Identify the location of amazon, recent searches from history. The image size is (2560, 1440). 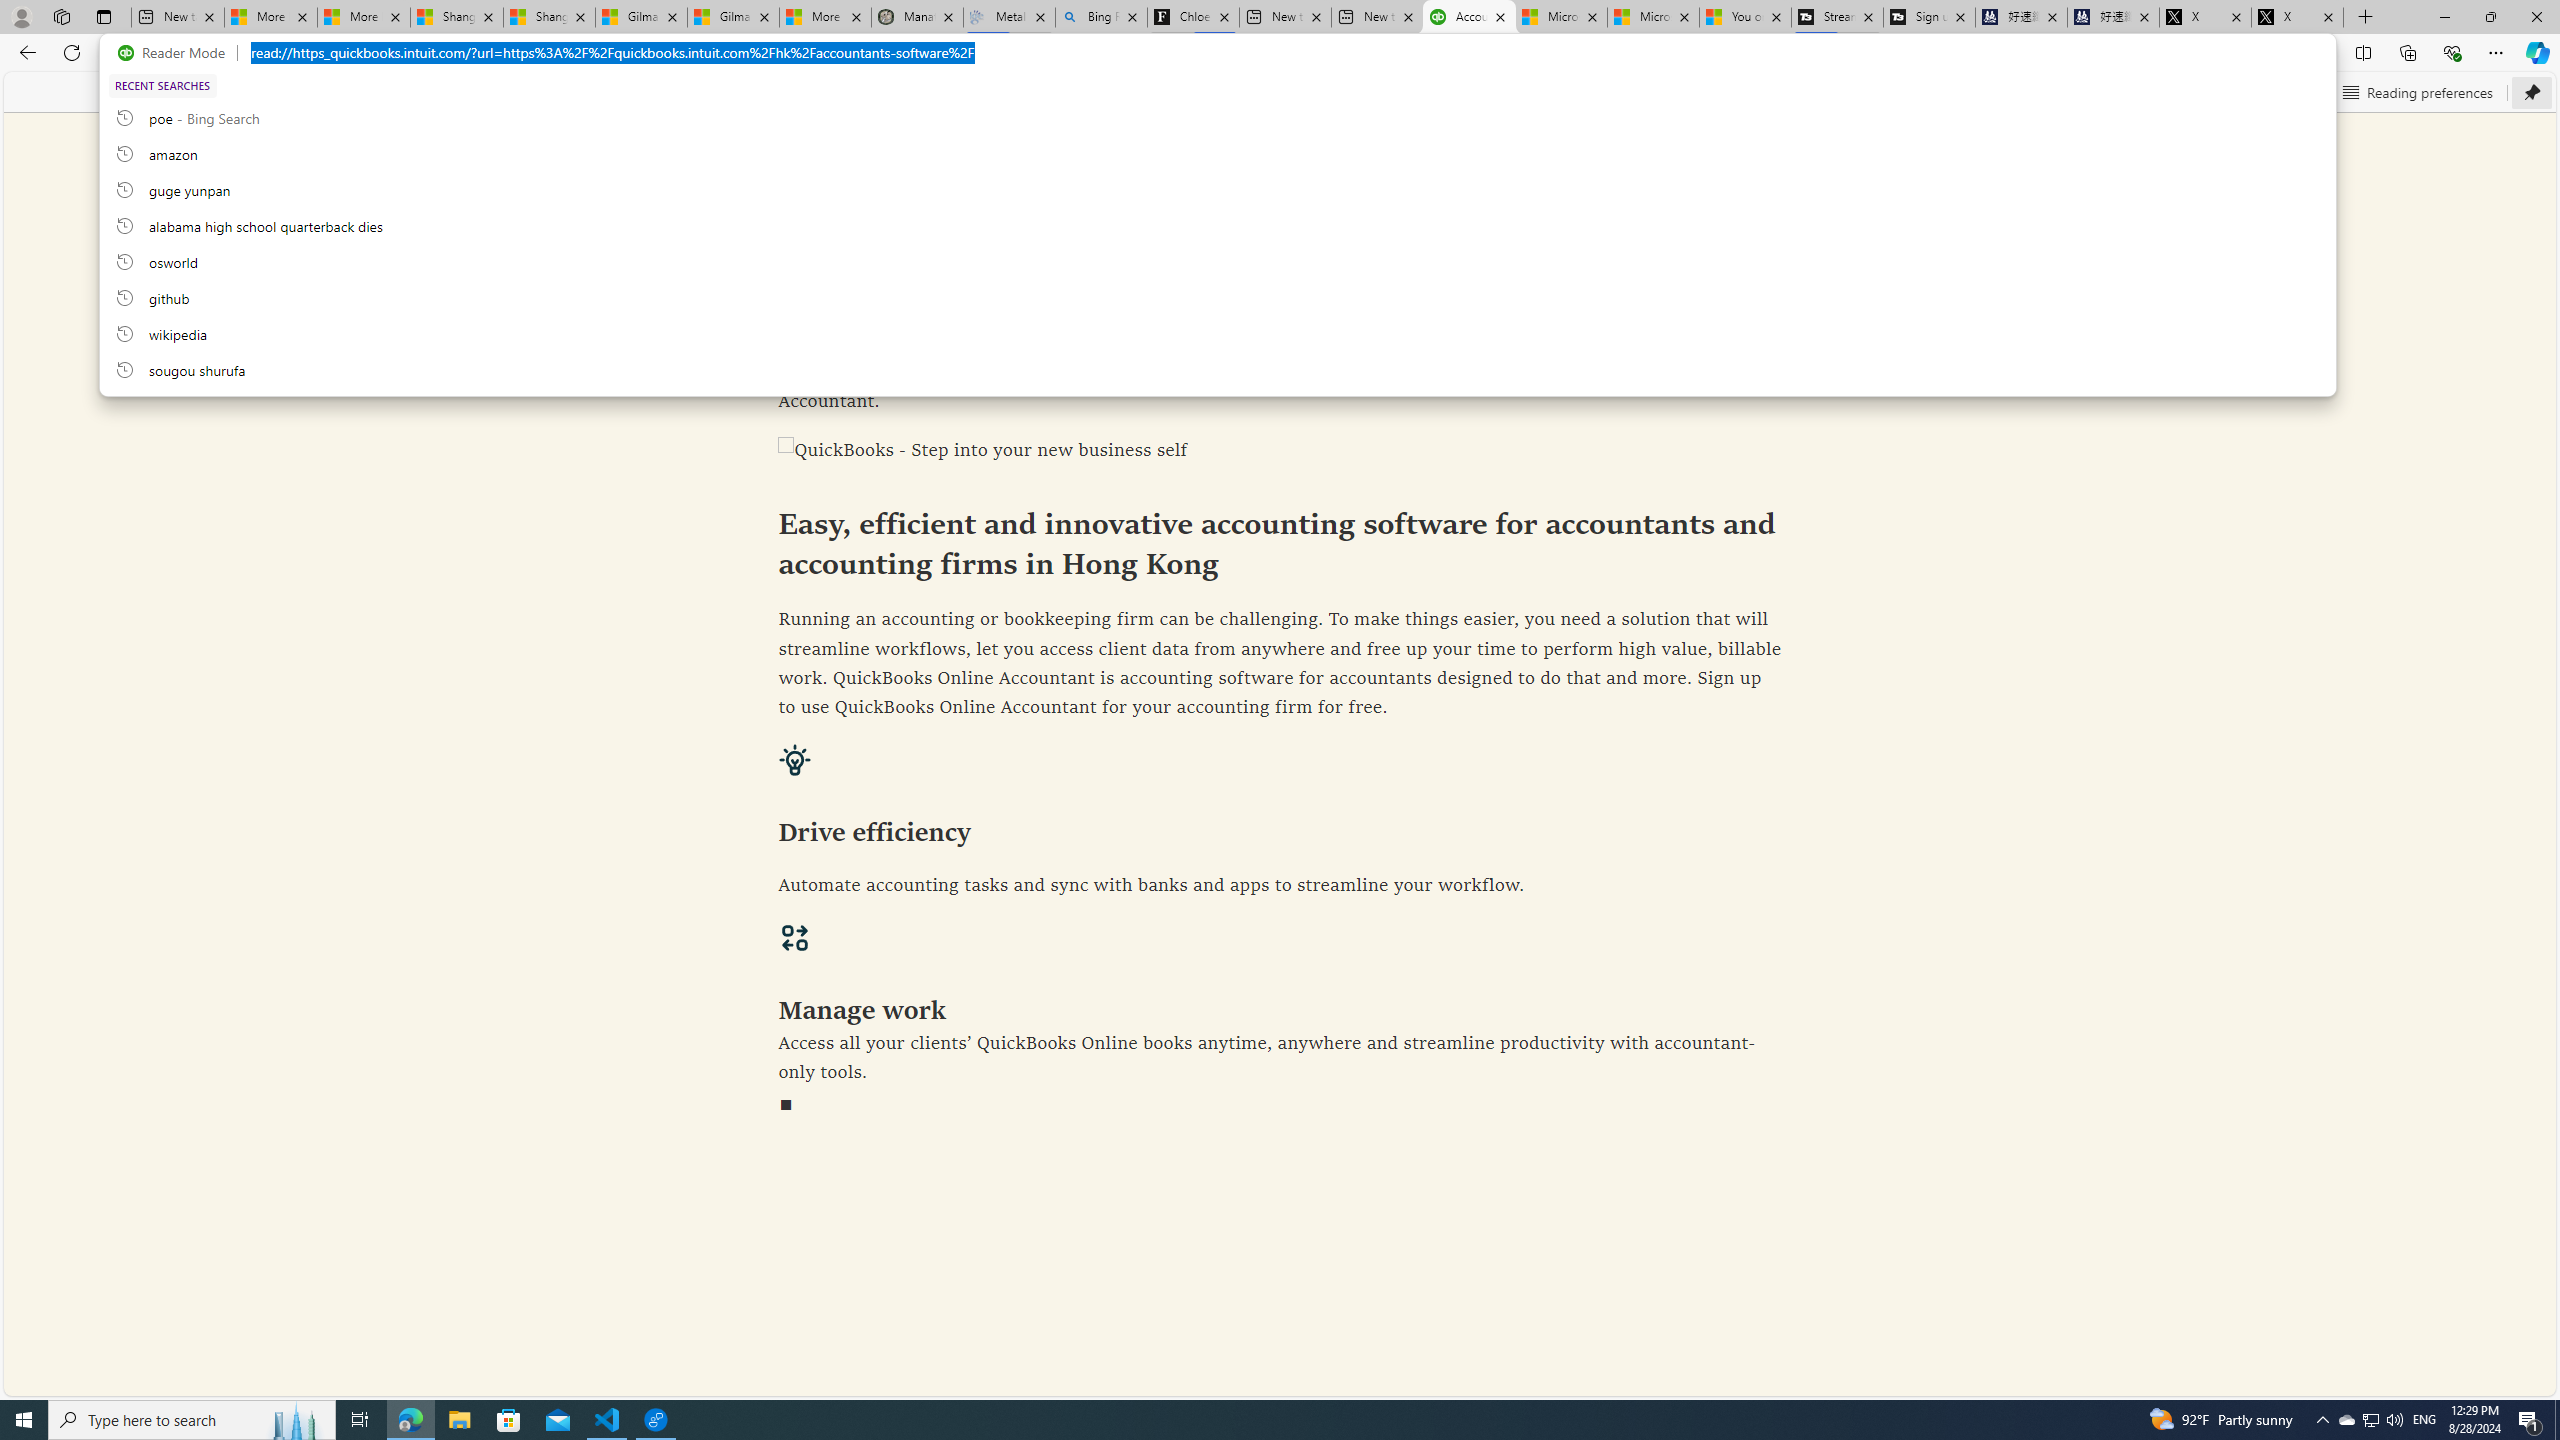
(1216, 153).